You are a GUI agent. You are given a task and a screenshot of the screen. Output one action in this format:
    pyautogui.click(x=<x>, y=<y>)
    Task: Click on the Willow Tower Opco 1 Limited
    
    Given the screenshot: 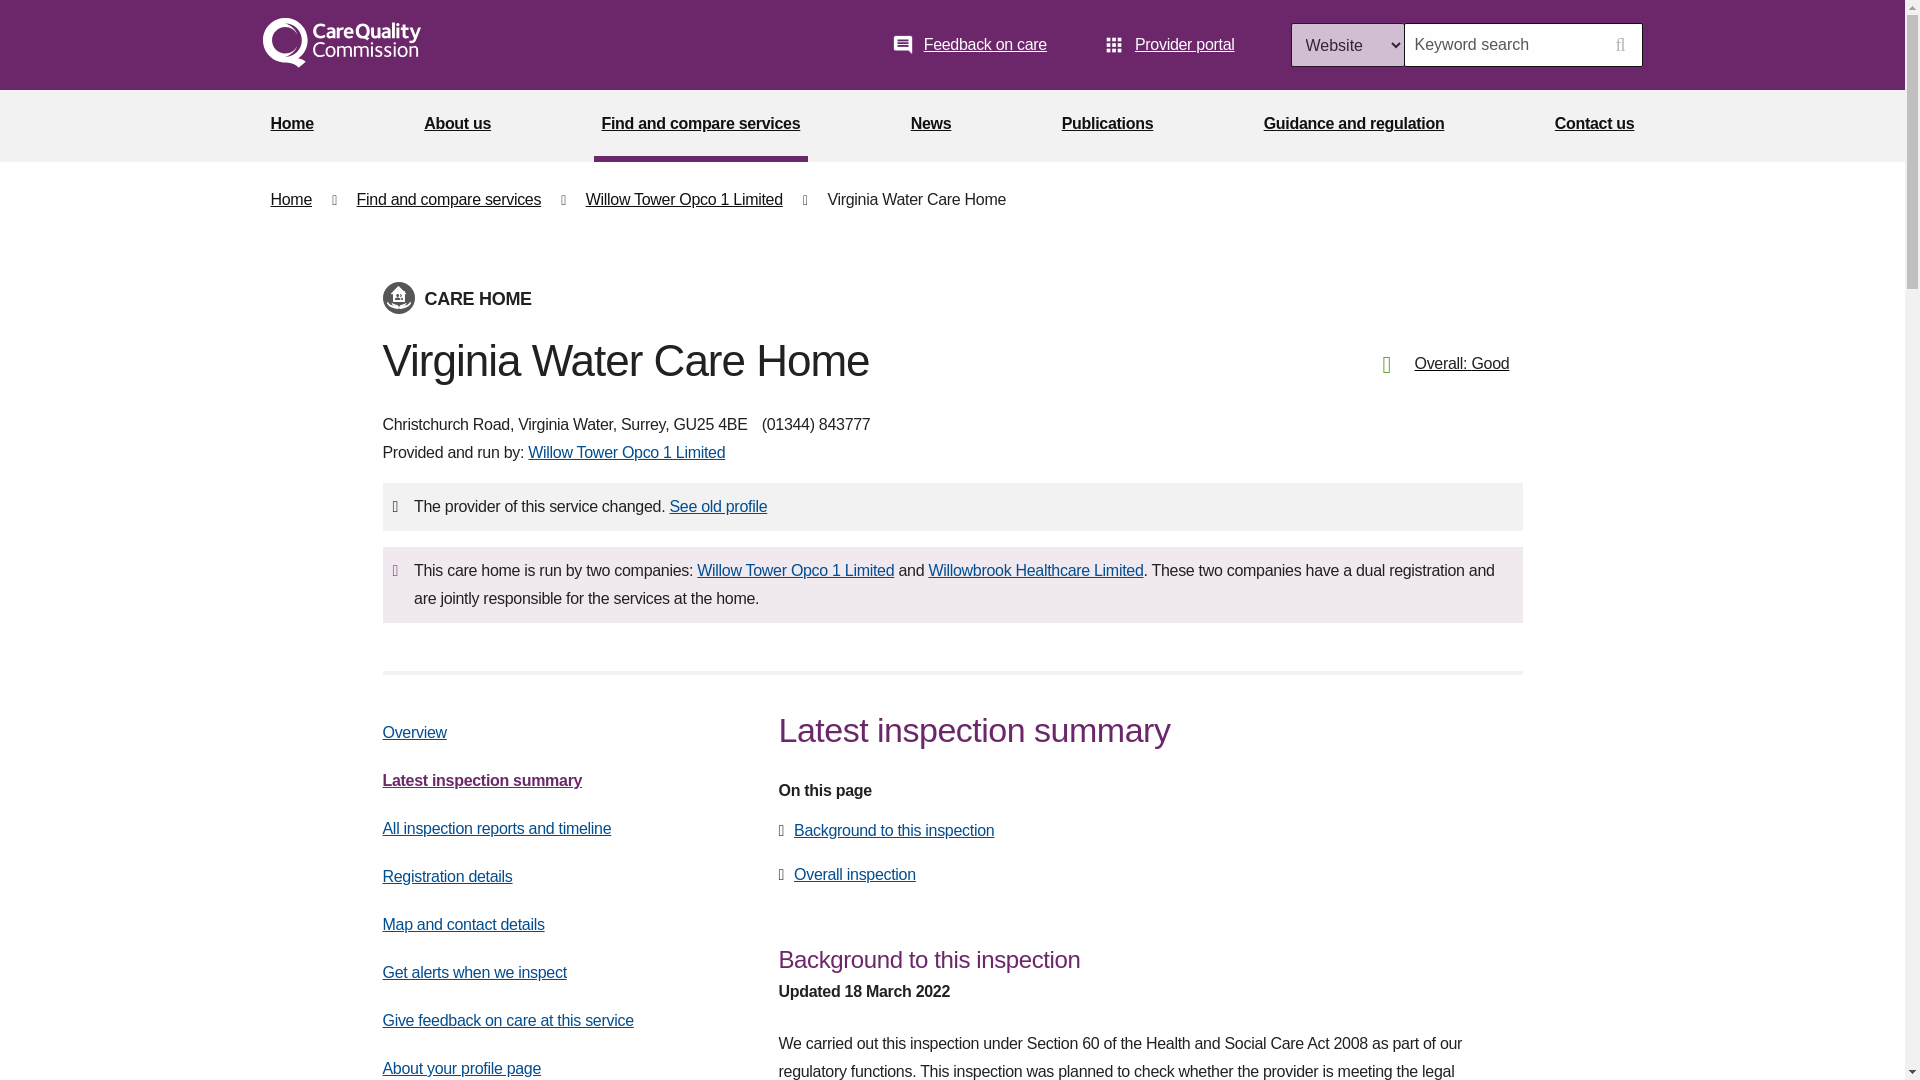 What is the action you would take?
    pyautogui.click(x=626, y=452)
    